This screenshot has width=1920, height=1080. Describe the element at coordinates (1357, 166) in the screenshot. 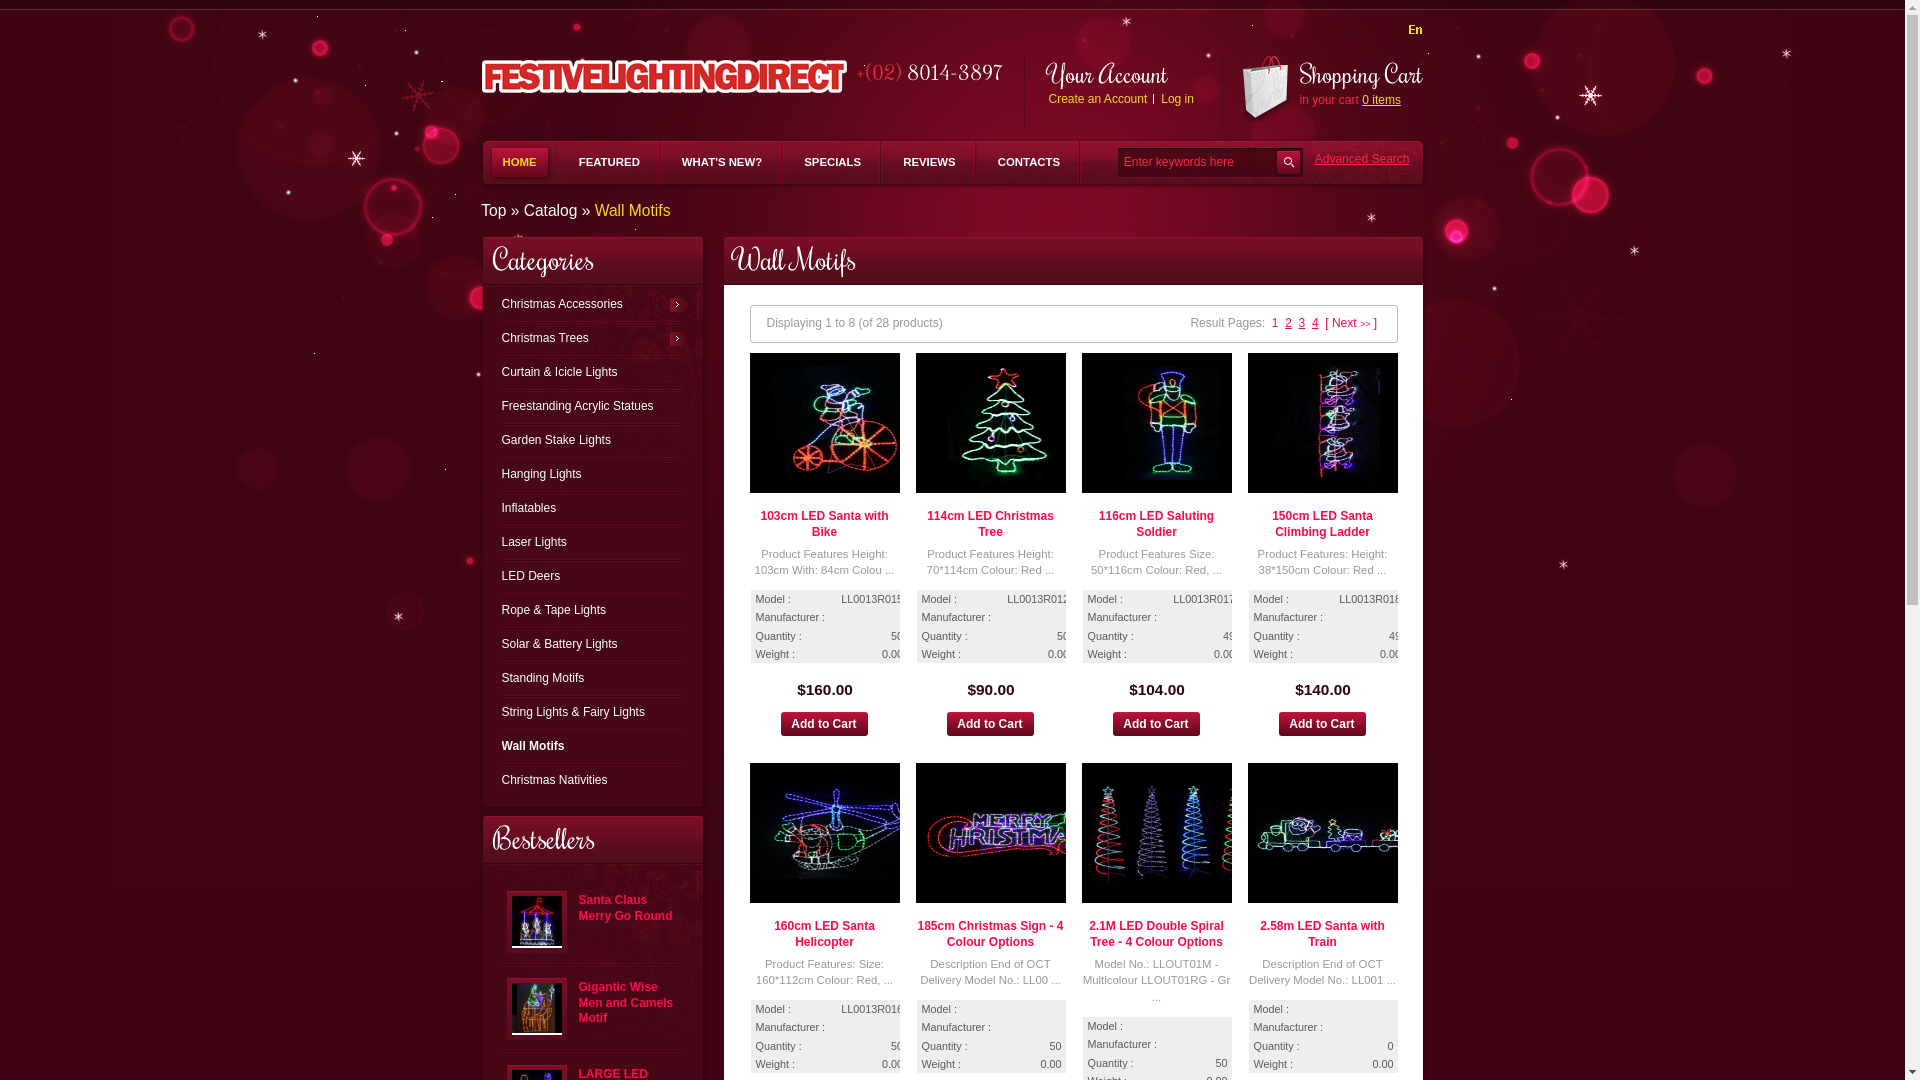

I see `Advanced Search` at that location.